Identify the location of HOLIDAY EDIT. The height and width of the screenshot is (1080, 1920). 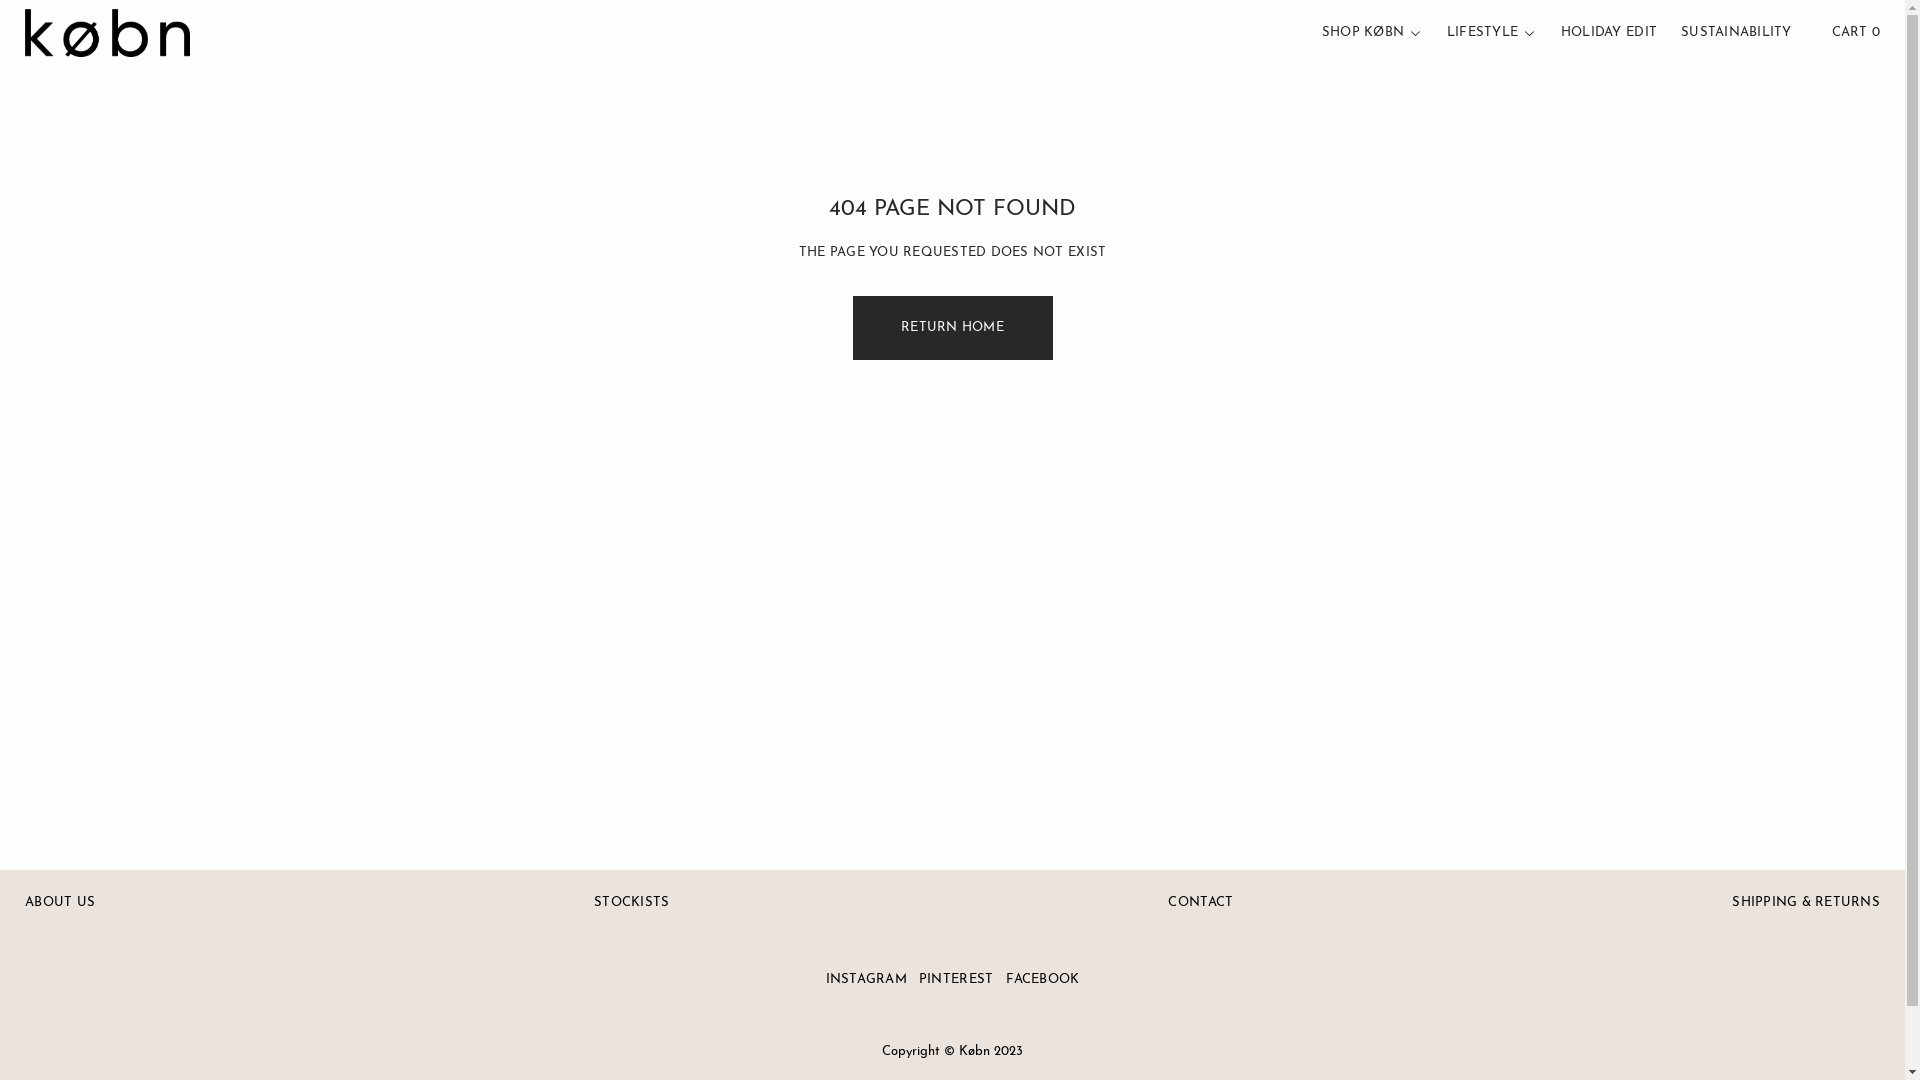
(1609, 33).